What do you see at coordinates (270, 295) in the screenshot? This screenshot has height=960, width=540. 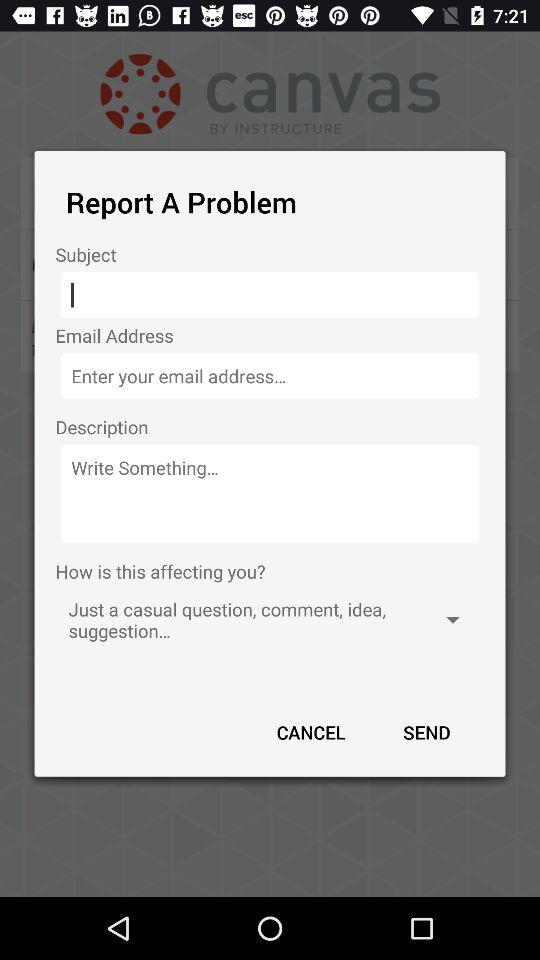 I see `enter the subject` at bounding box center [270, 295].